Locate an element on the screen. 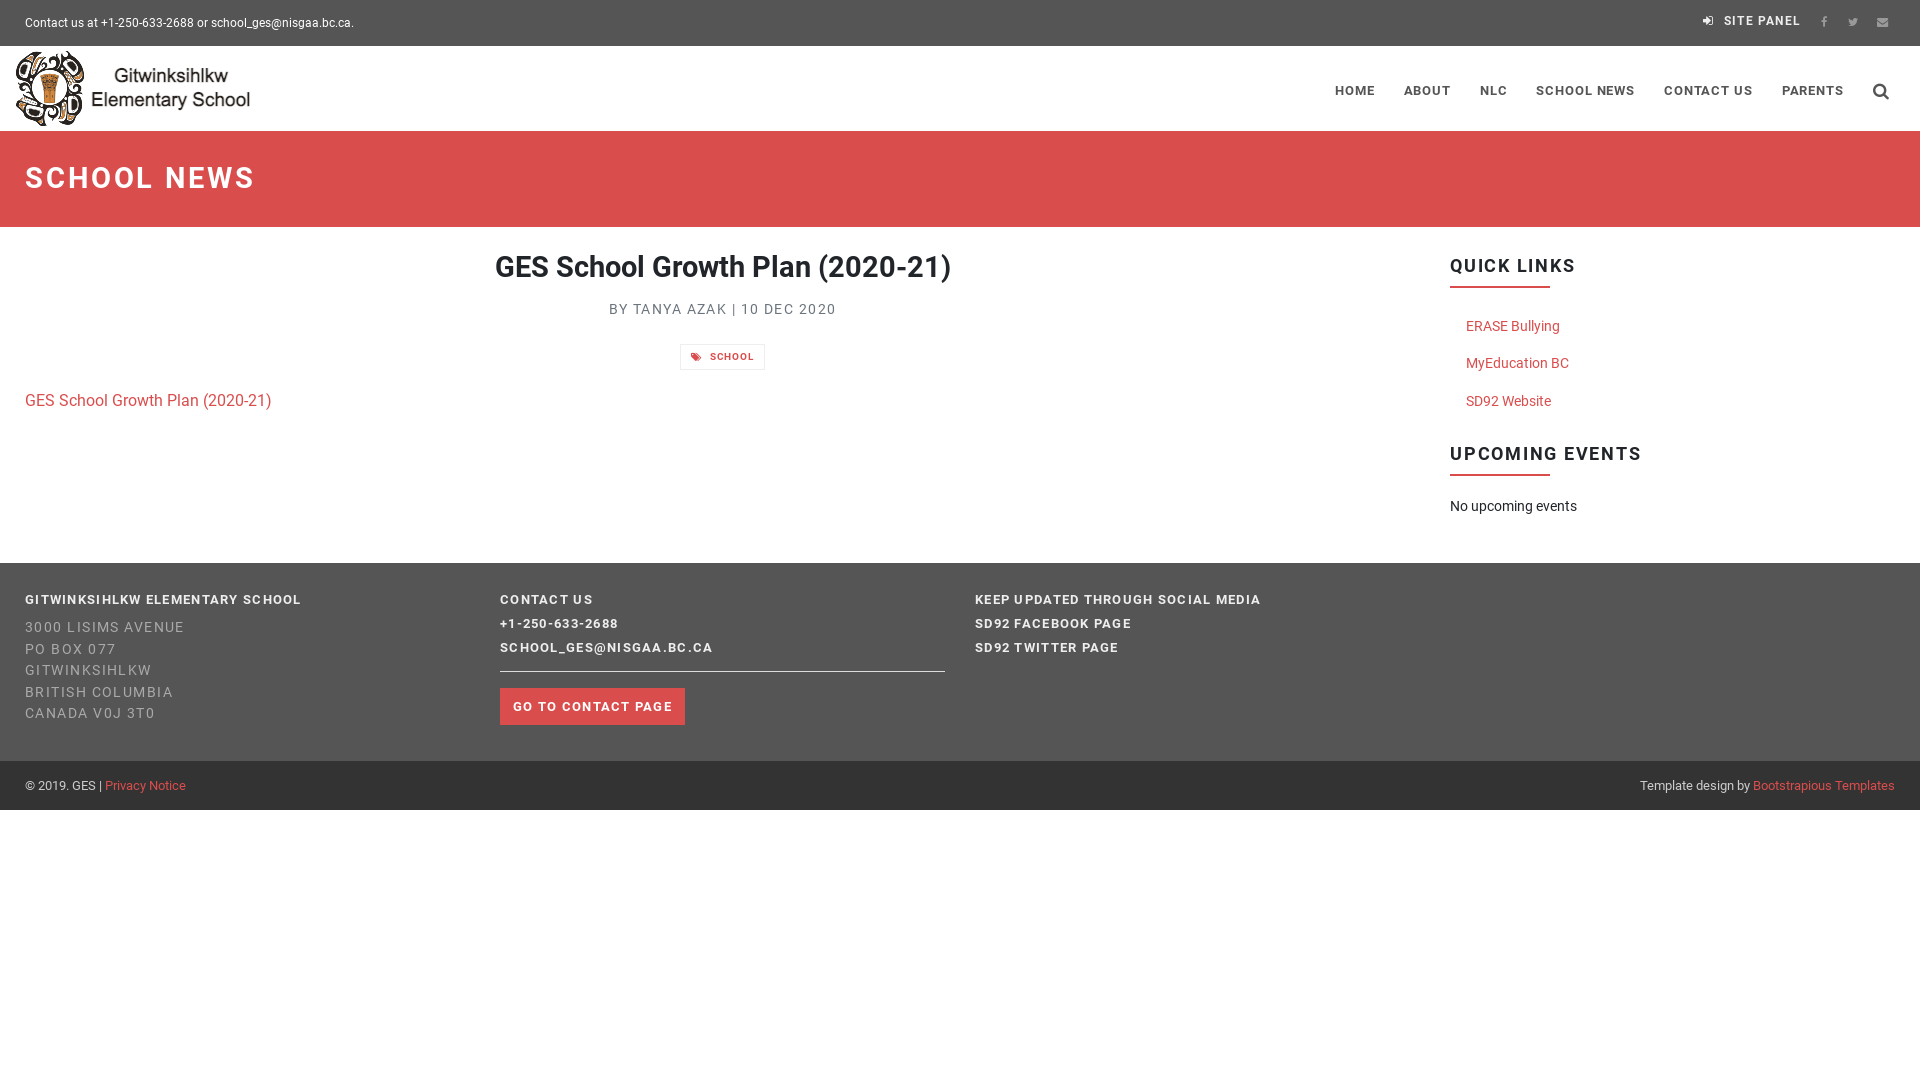 The height and width of the screenshot is (1080, 1920). CONTACT US is located at coordinates (1709, 88).